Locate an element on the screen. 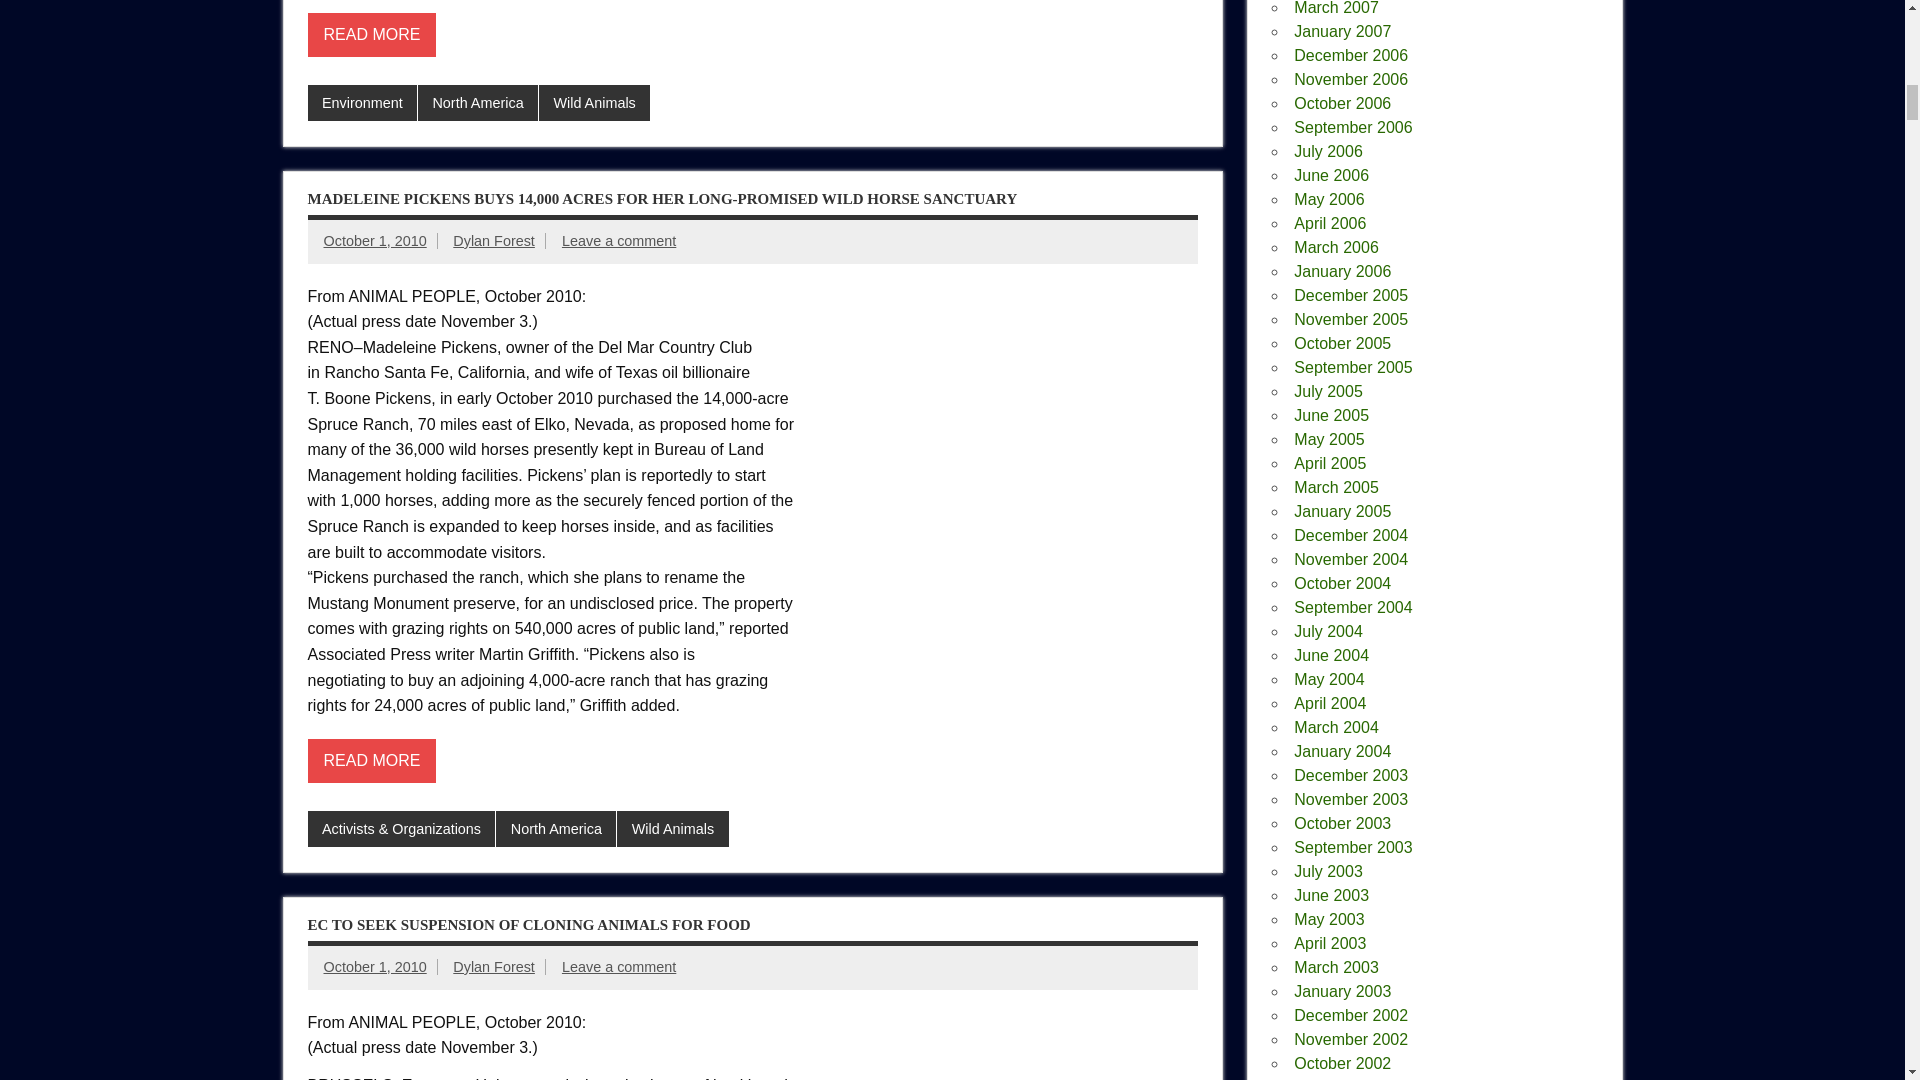 This screenshot has width=1920, height=1080. Environment is located at coordinates (362, 102).